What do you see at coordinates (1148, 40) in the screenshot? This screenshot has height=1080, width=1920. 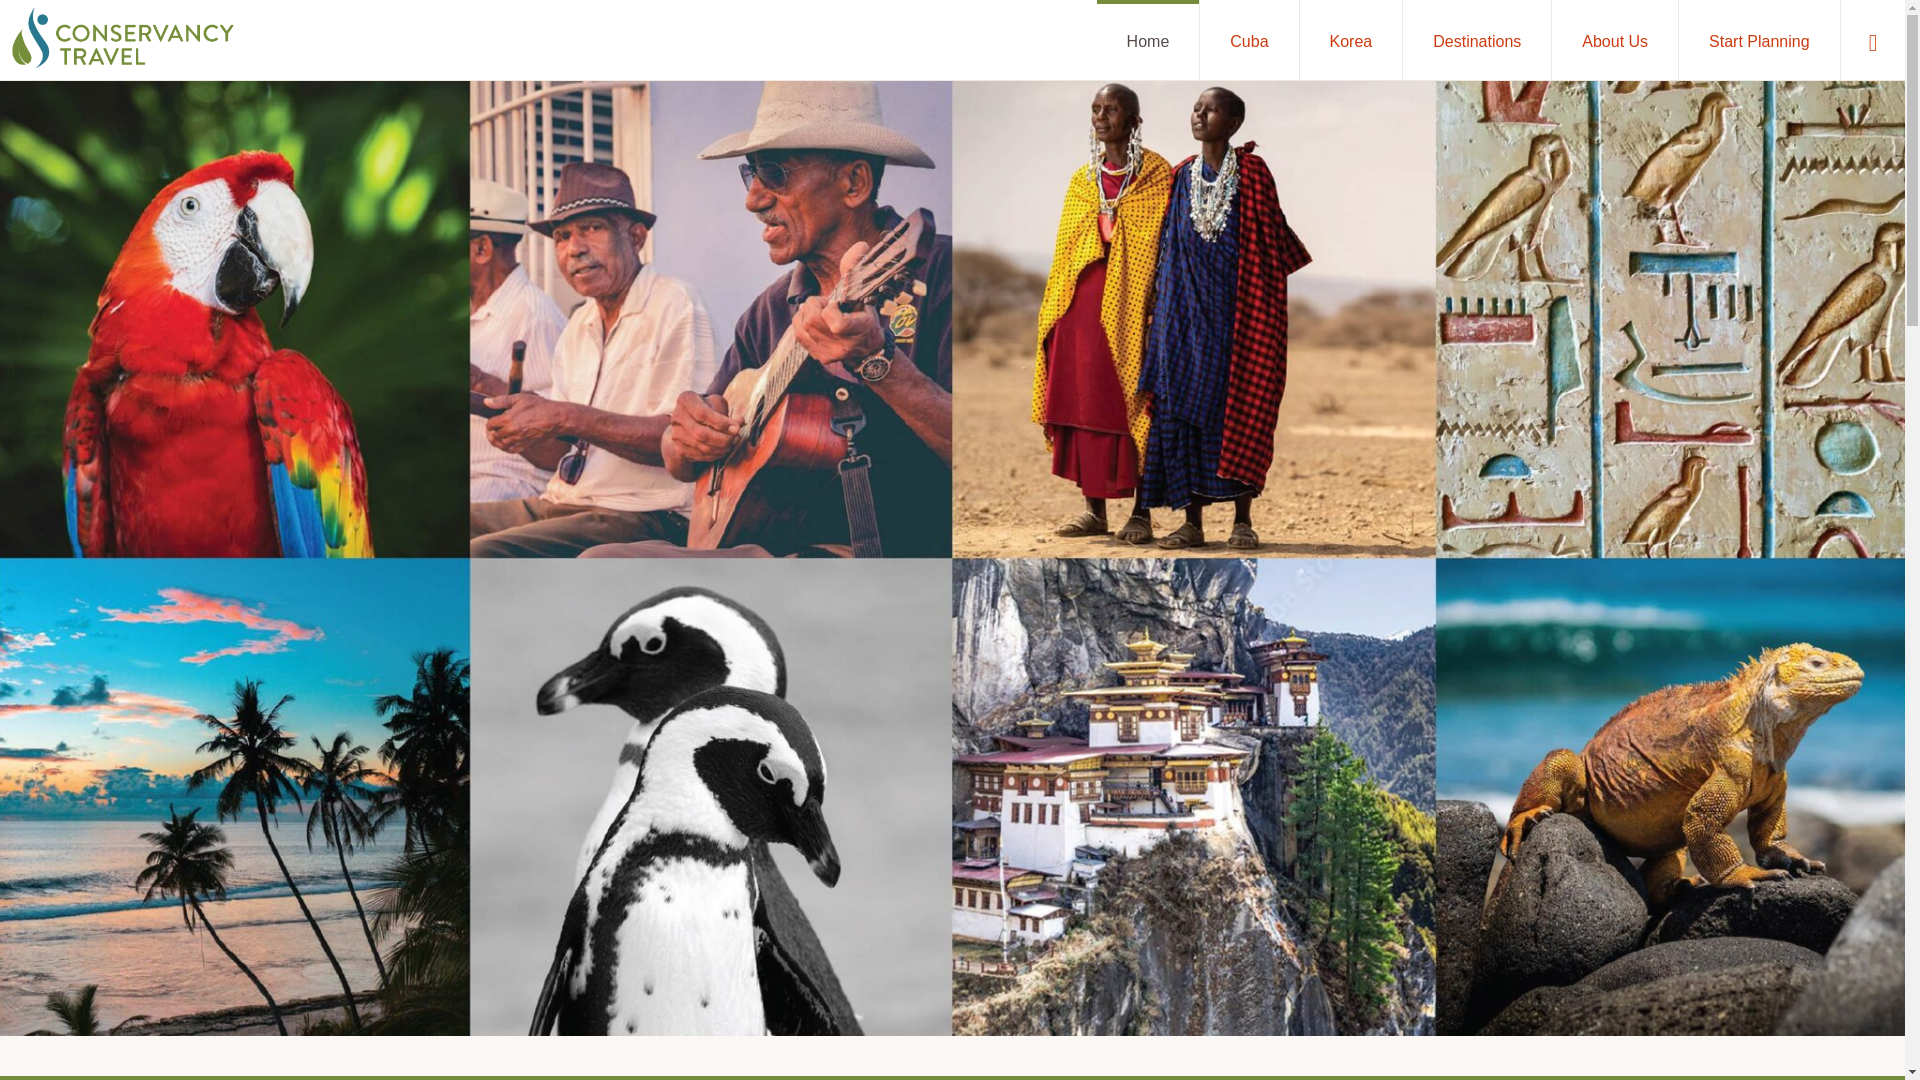 I see `Home` at bounding box center [1148, 40].